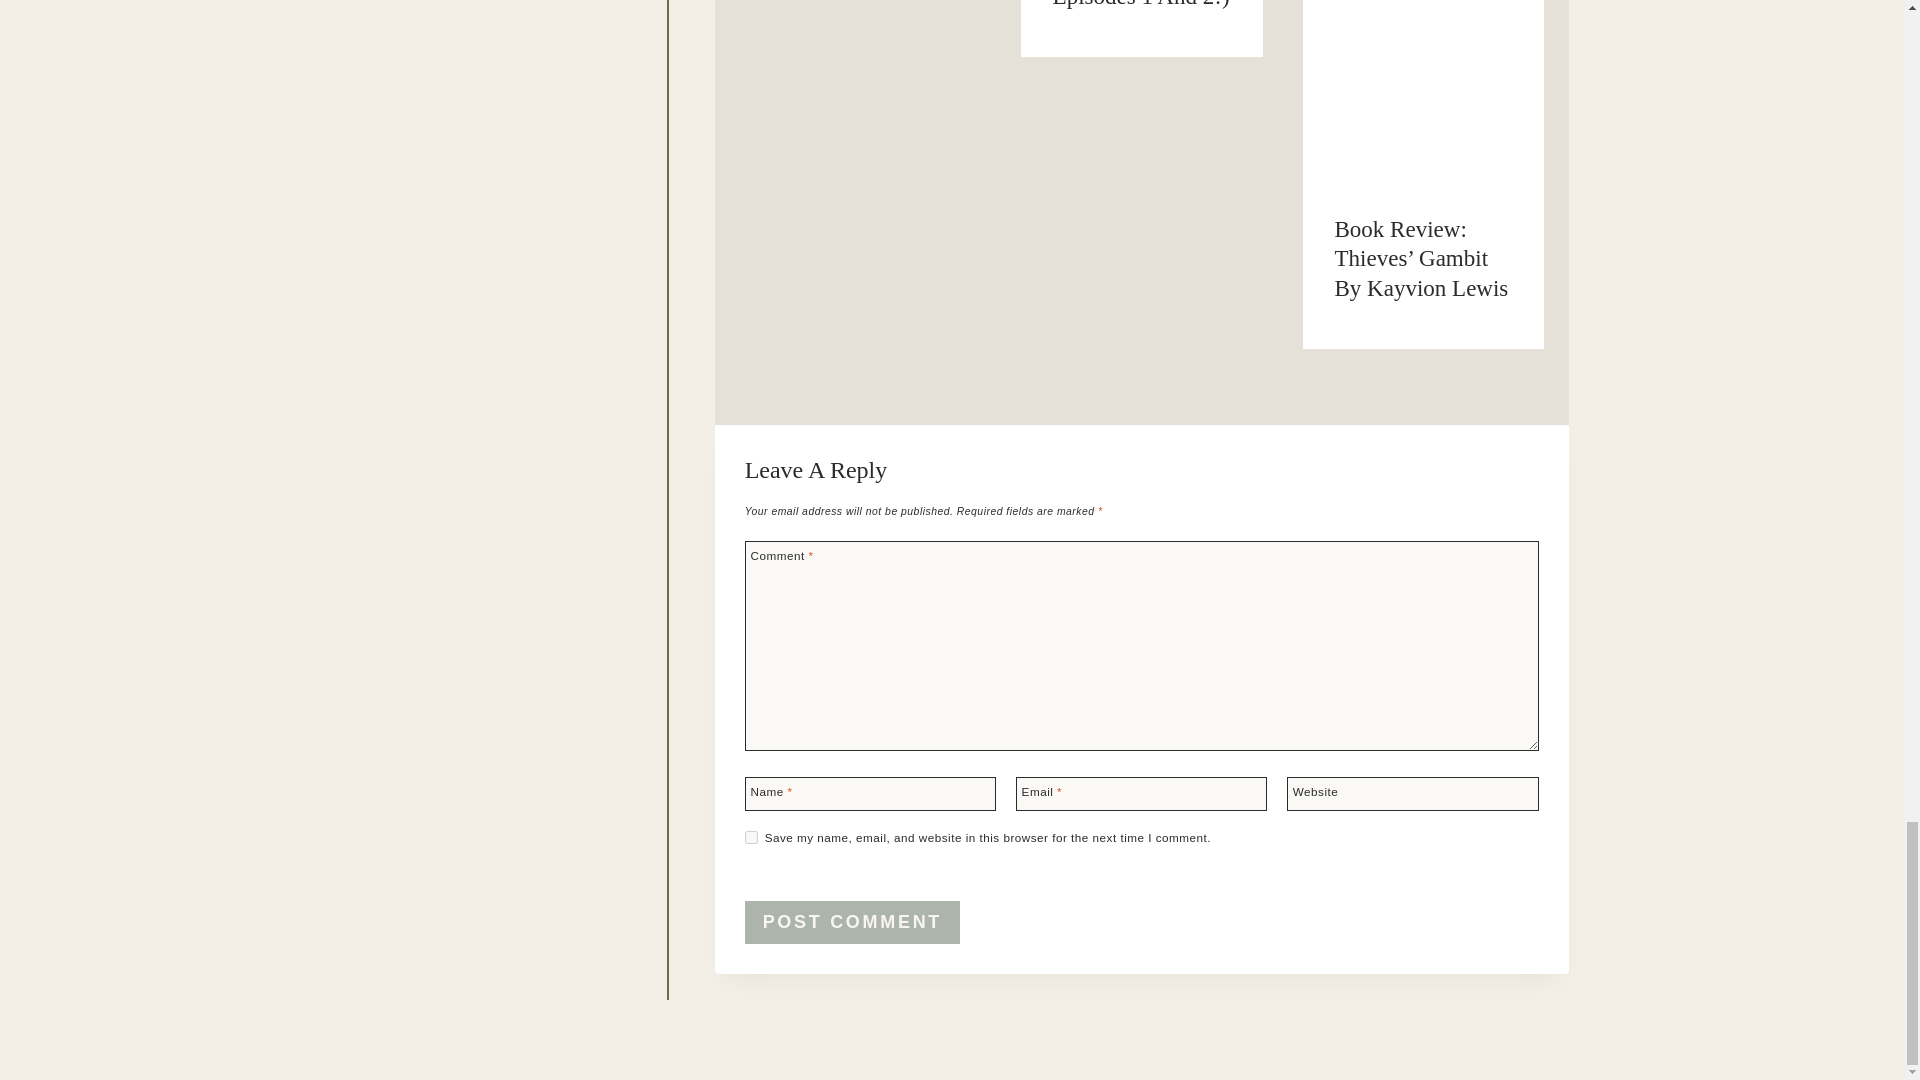 The width and height of the screenshot is (1920, 1080). Describe the element at coordinates (852, 922) in the screenshot. I see `Post Comment` at that location.